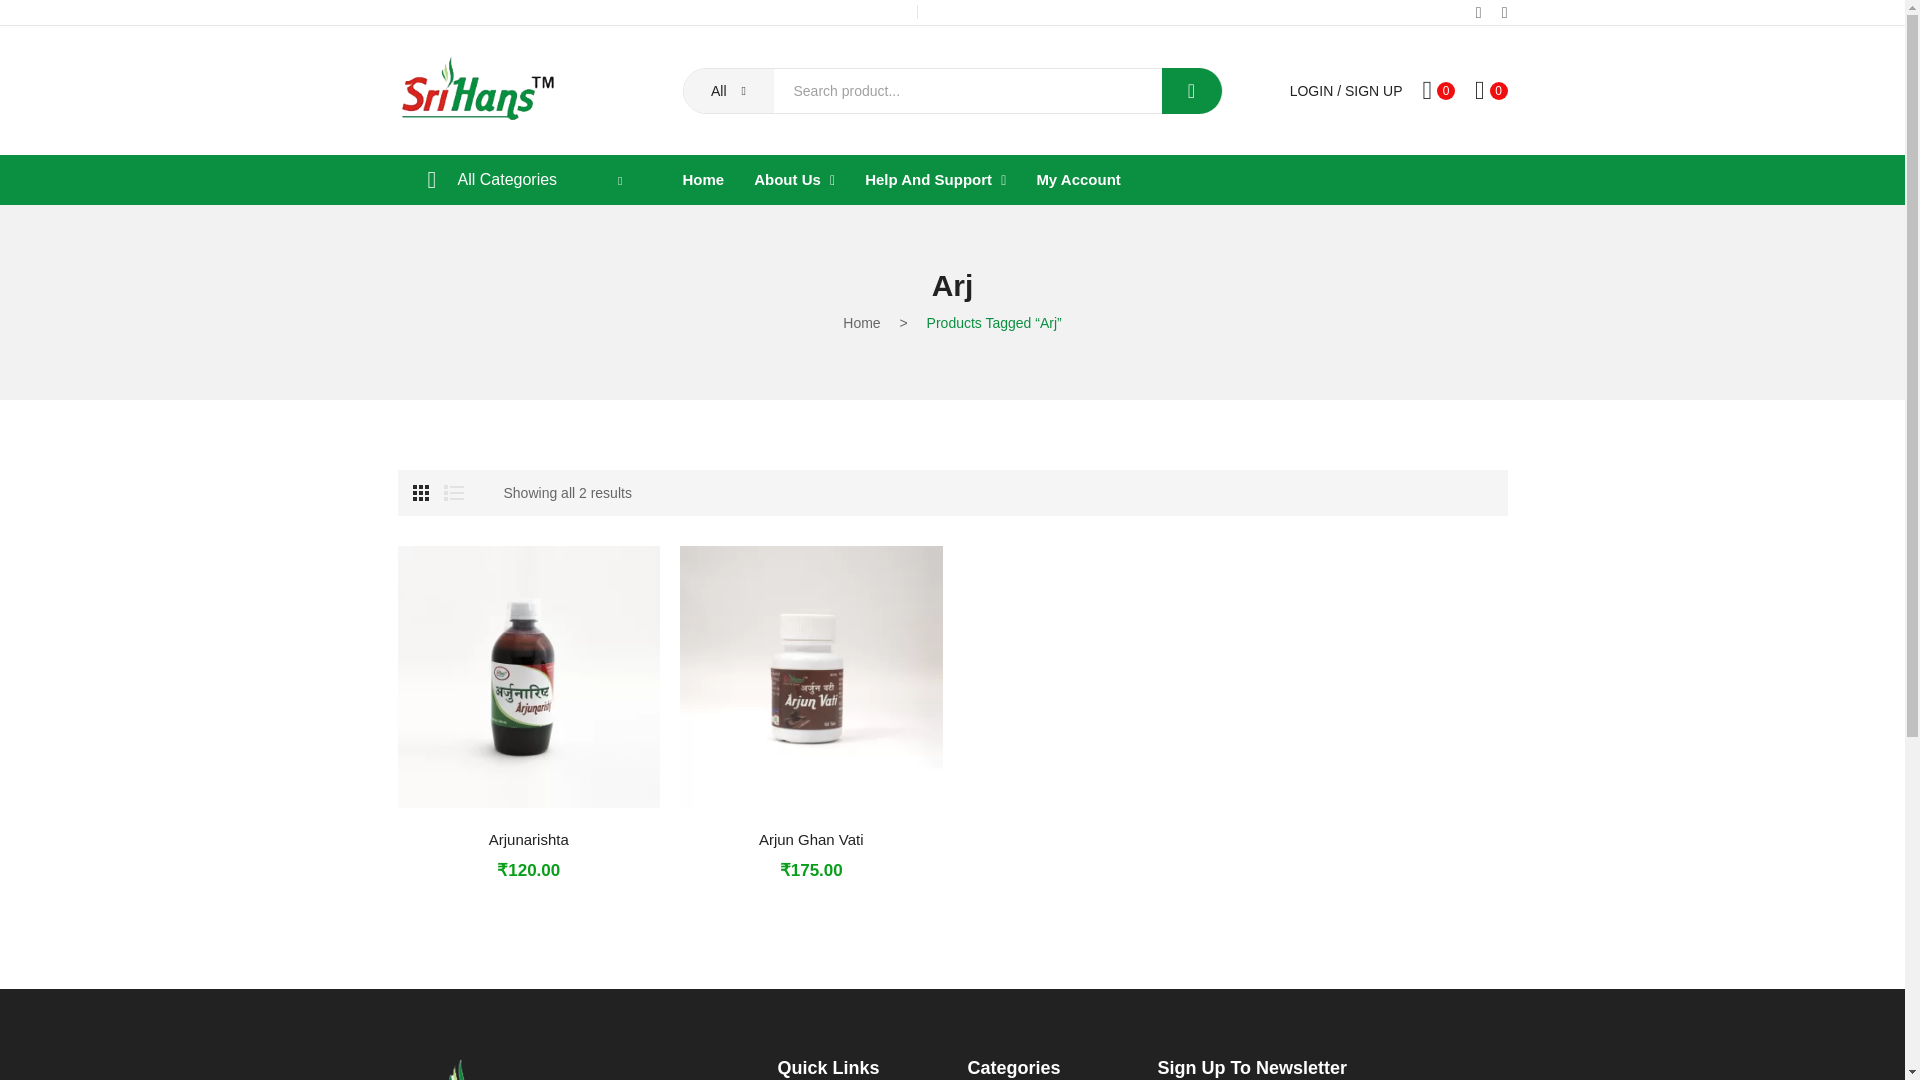  I want to click on HansHerbals, so click(478, 89).